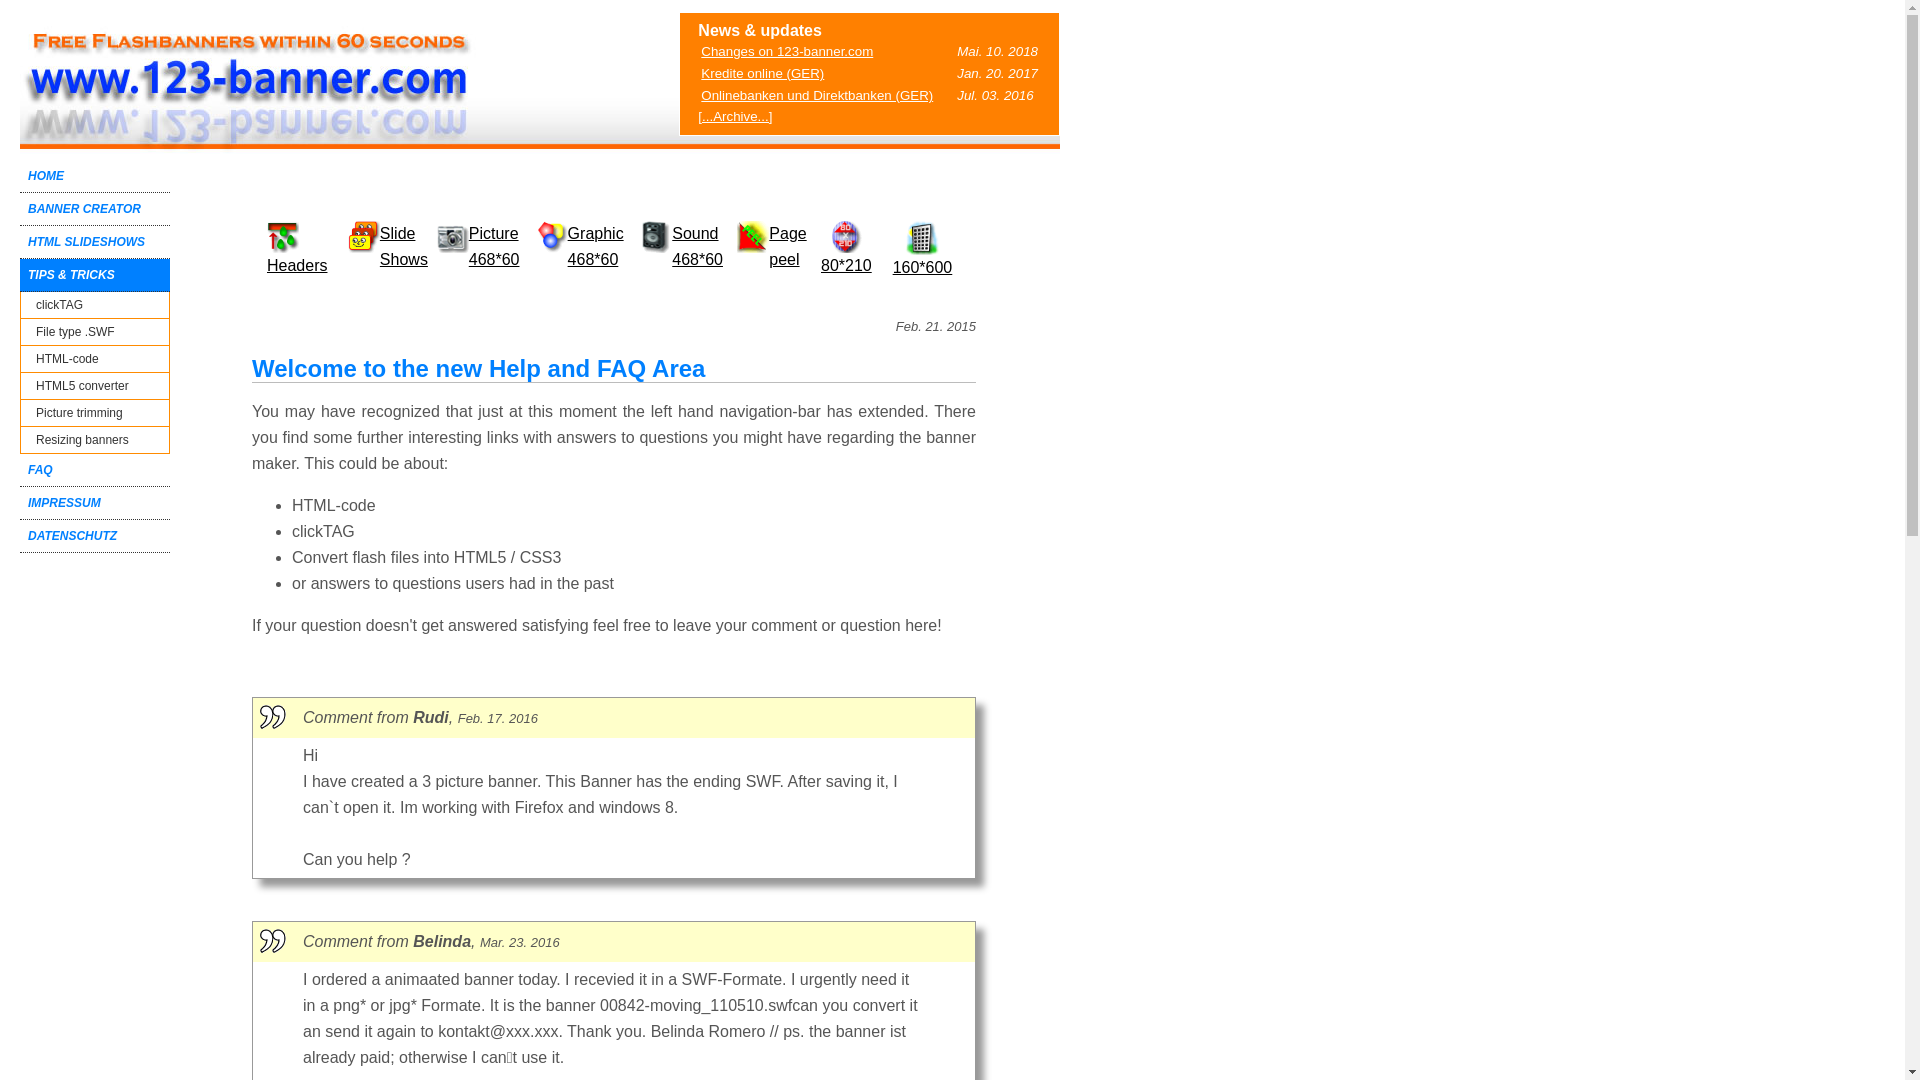  Describe the element at coordinates (95, 360) in the screenshot. I see `HTML-code` at that location.